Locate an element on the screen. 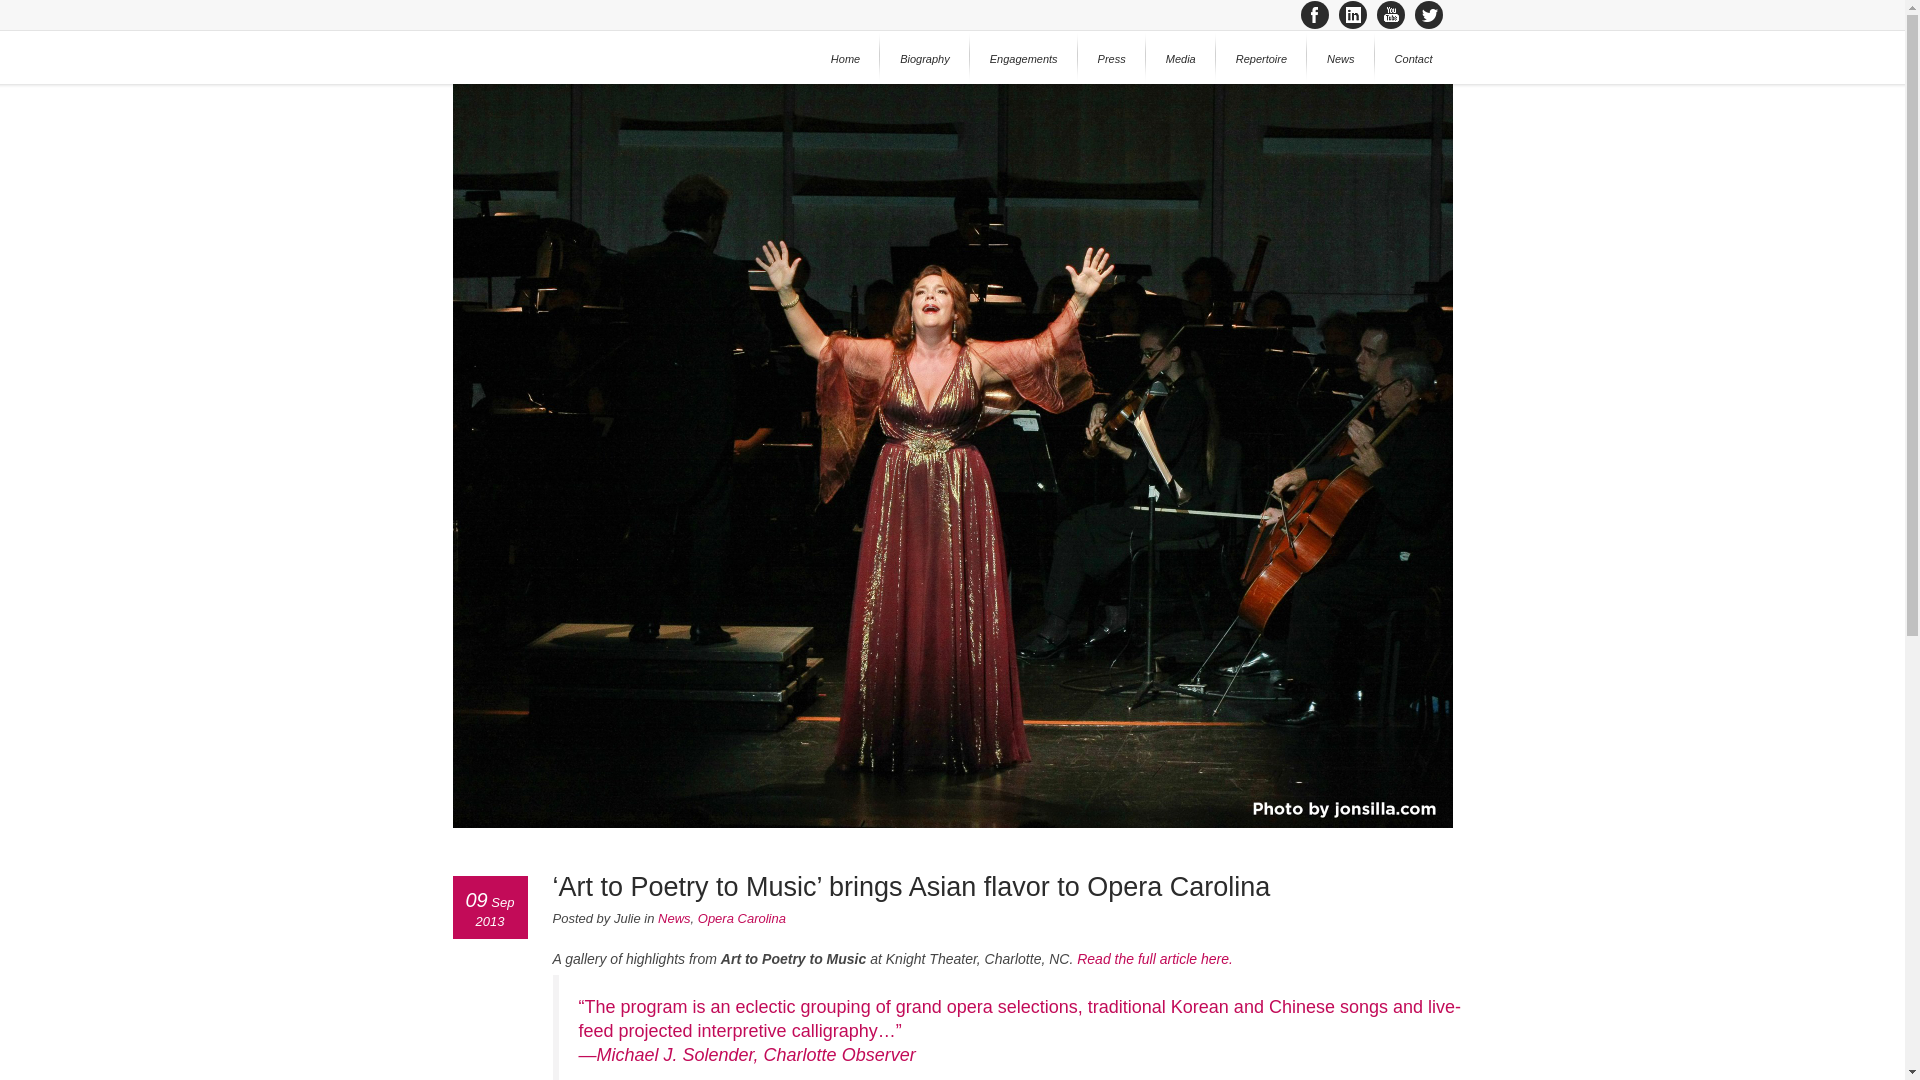 The height and width of the screenshot is (1080, 1920). twitter is located at coordinates (1427, 15).